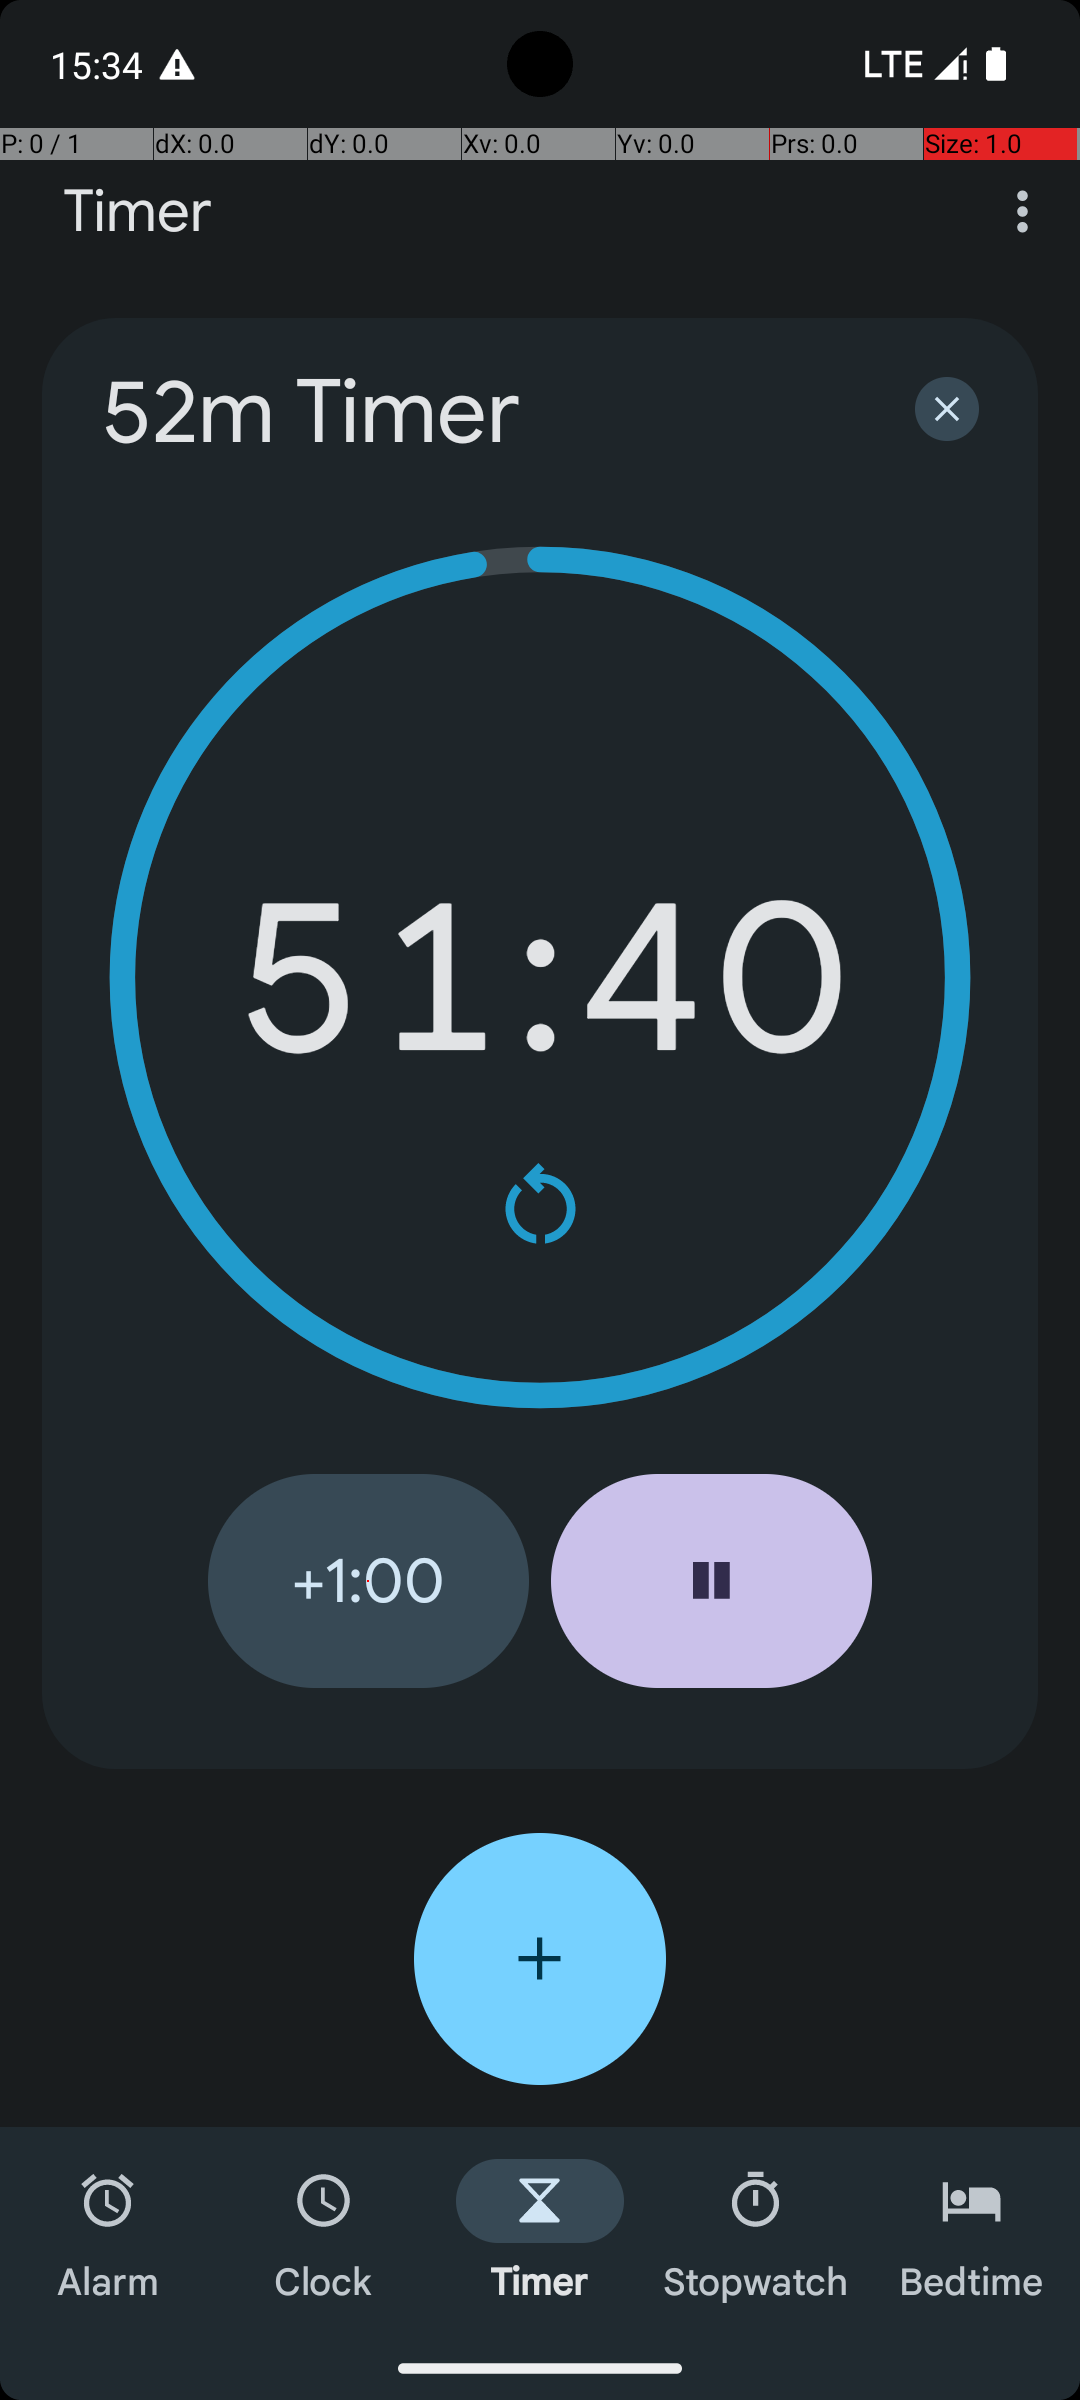 The image size is (1080, 2400). Describe the element at coordinates (368, 1581) in the screenshot. I see `+1:00` at that location.